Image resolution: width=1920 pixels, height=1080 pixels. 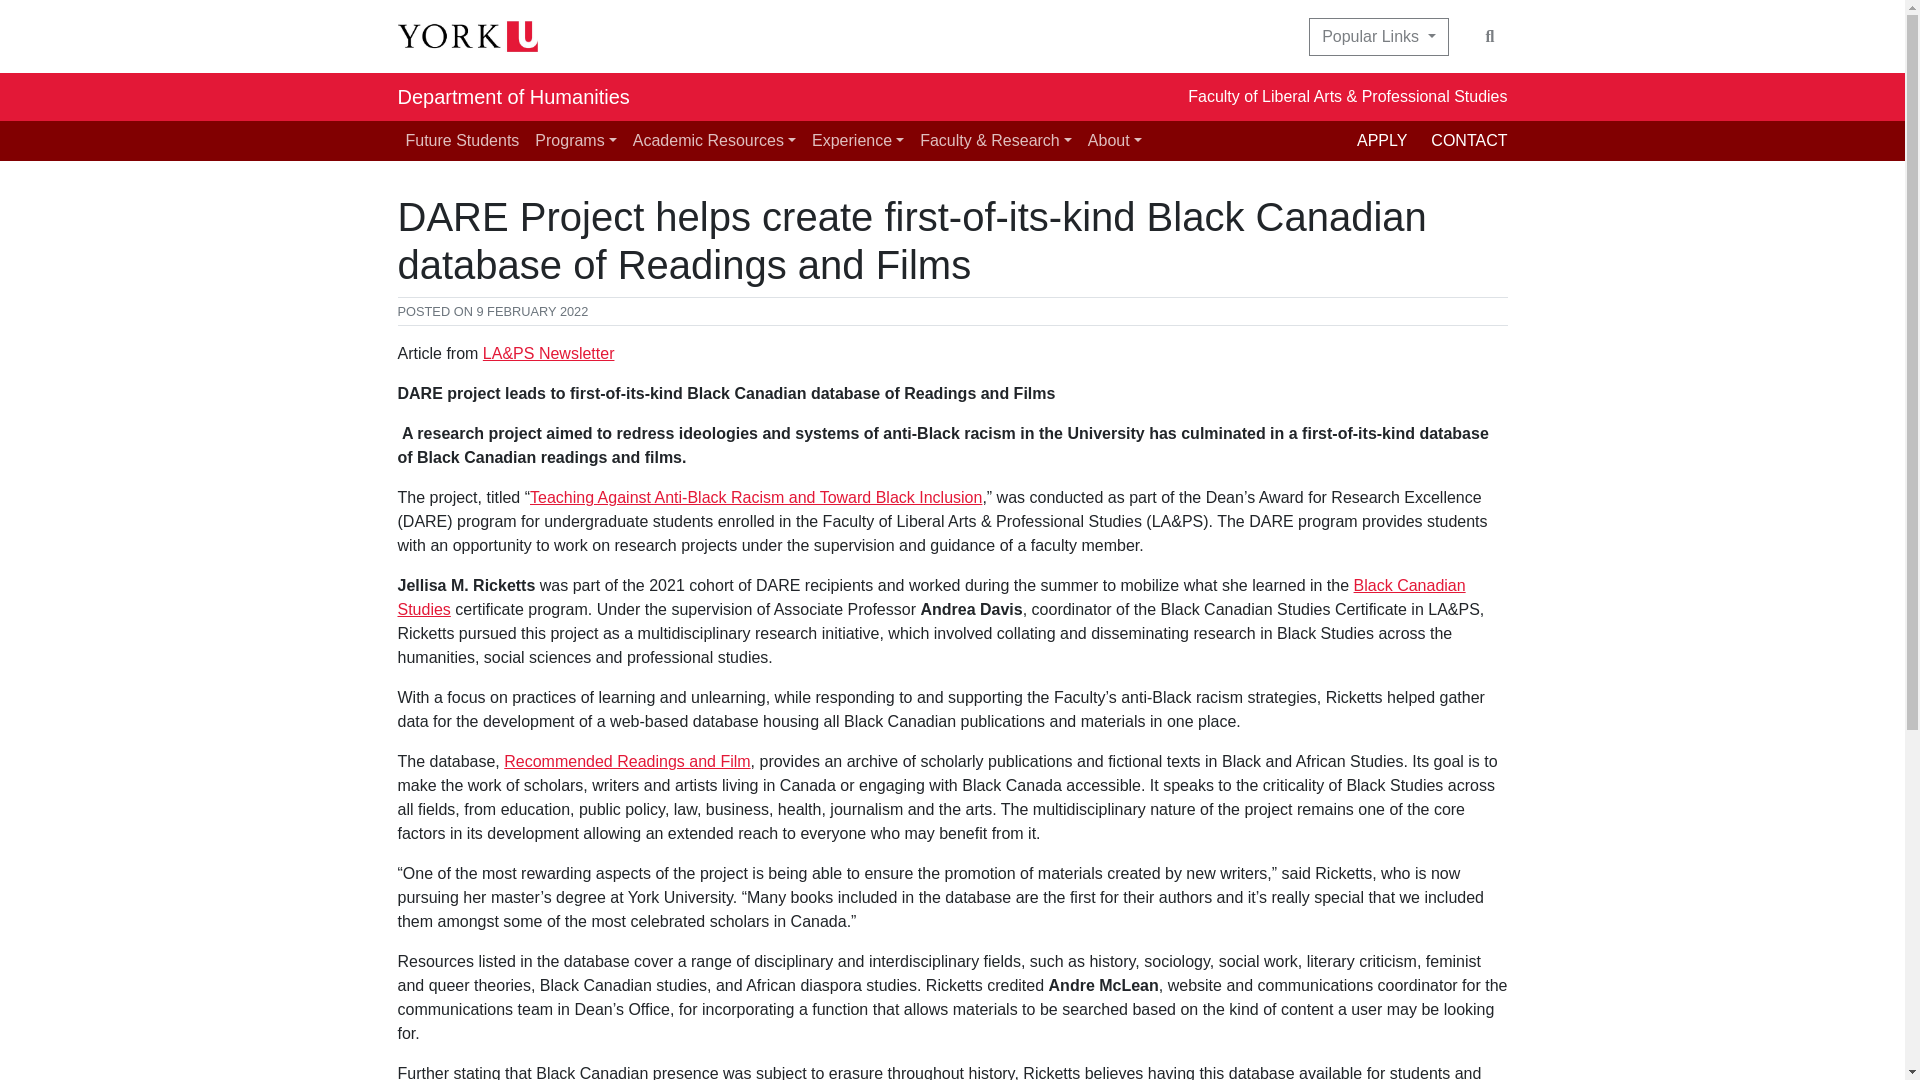 I want to click on Department of Humanities, so click(x=513, y=96).